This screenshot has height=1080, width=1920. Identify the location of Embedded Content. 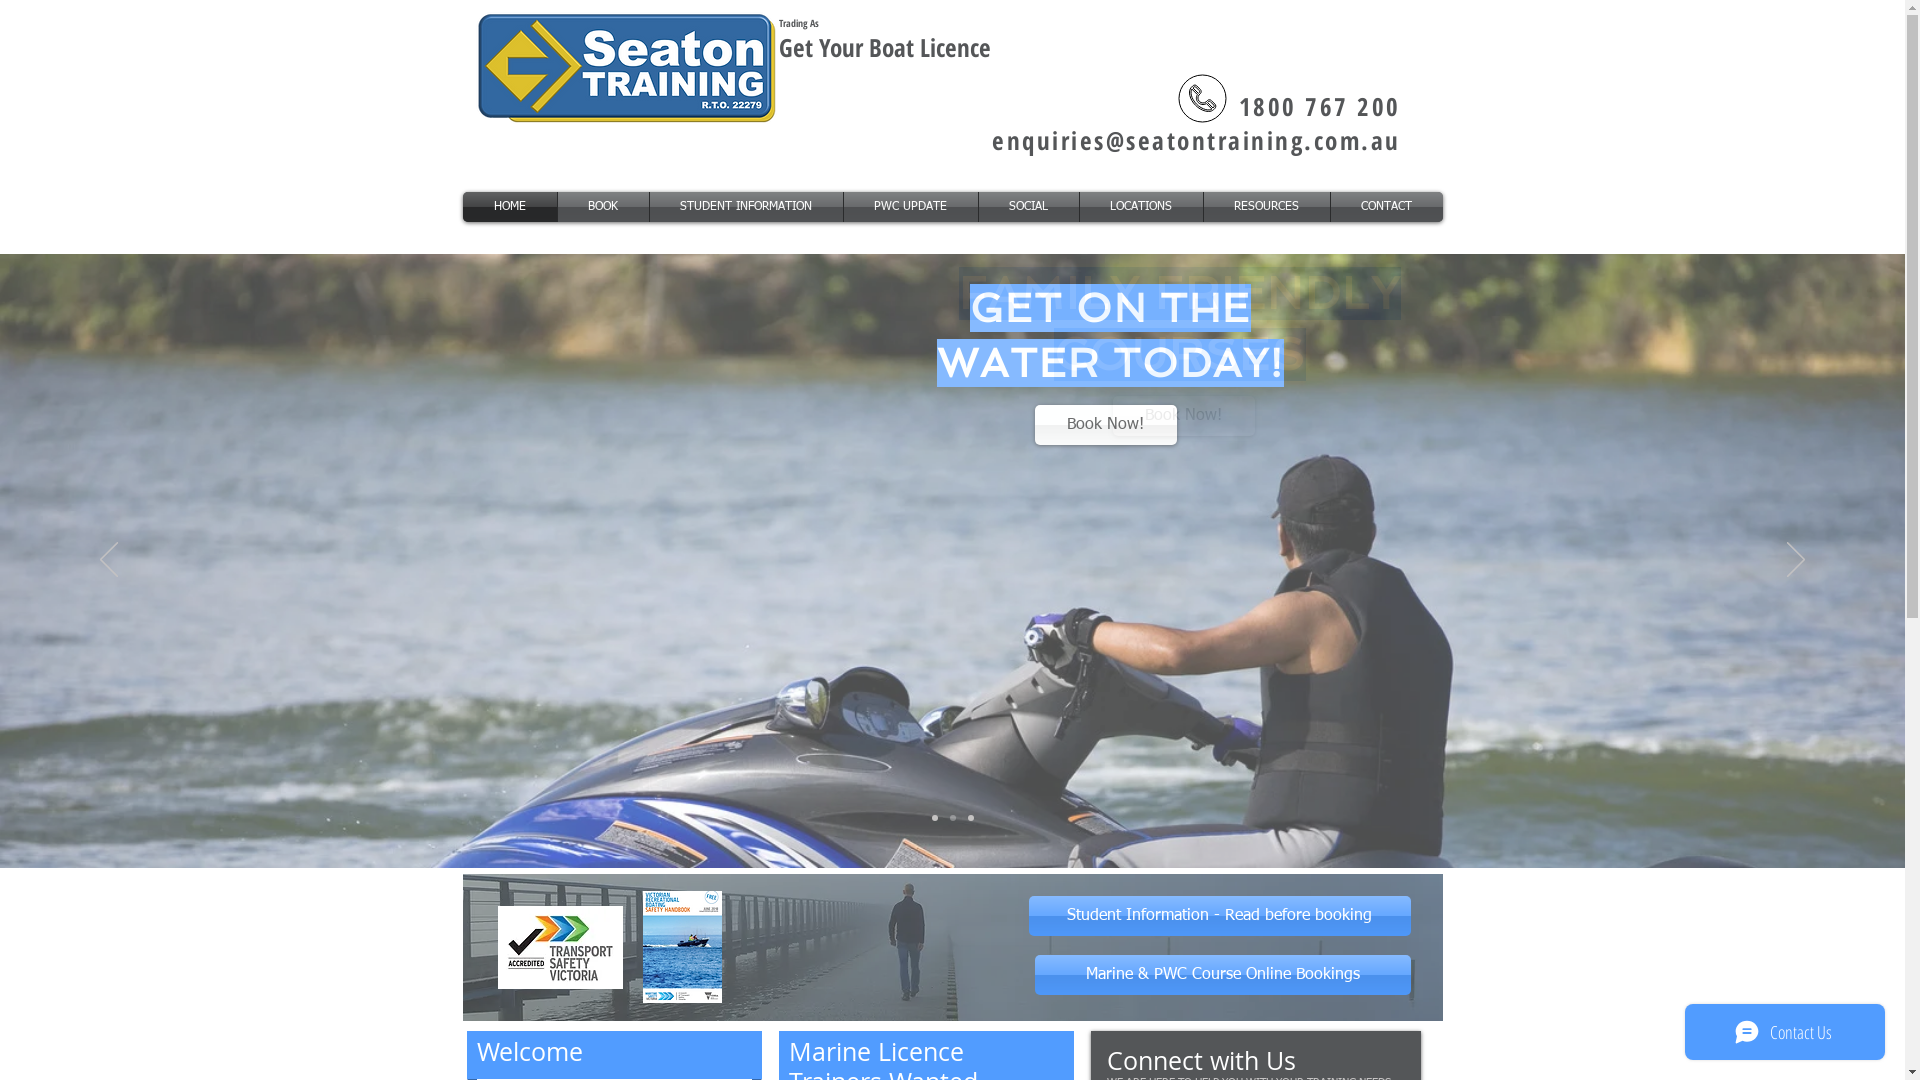
(848, 111).